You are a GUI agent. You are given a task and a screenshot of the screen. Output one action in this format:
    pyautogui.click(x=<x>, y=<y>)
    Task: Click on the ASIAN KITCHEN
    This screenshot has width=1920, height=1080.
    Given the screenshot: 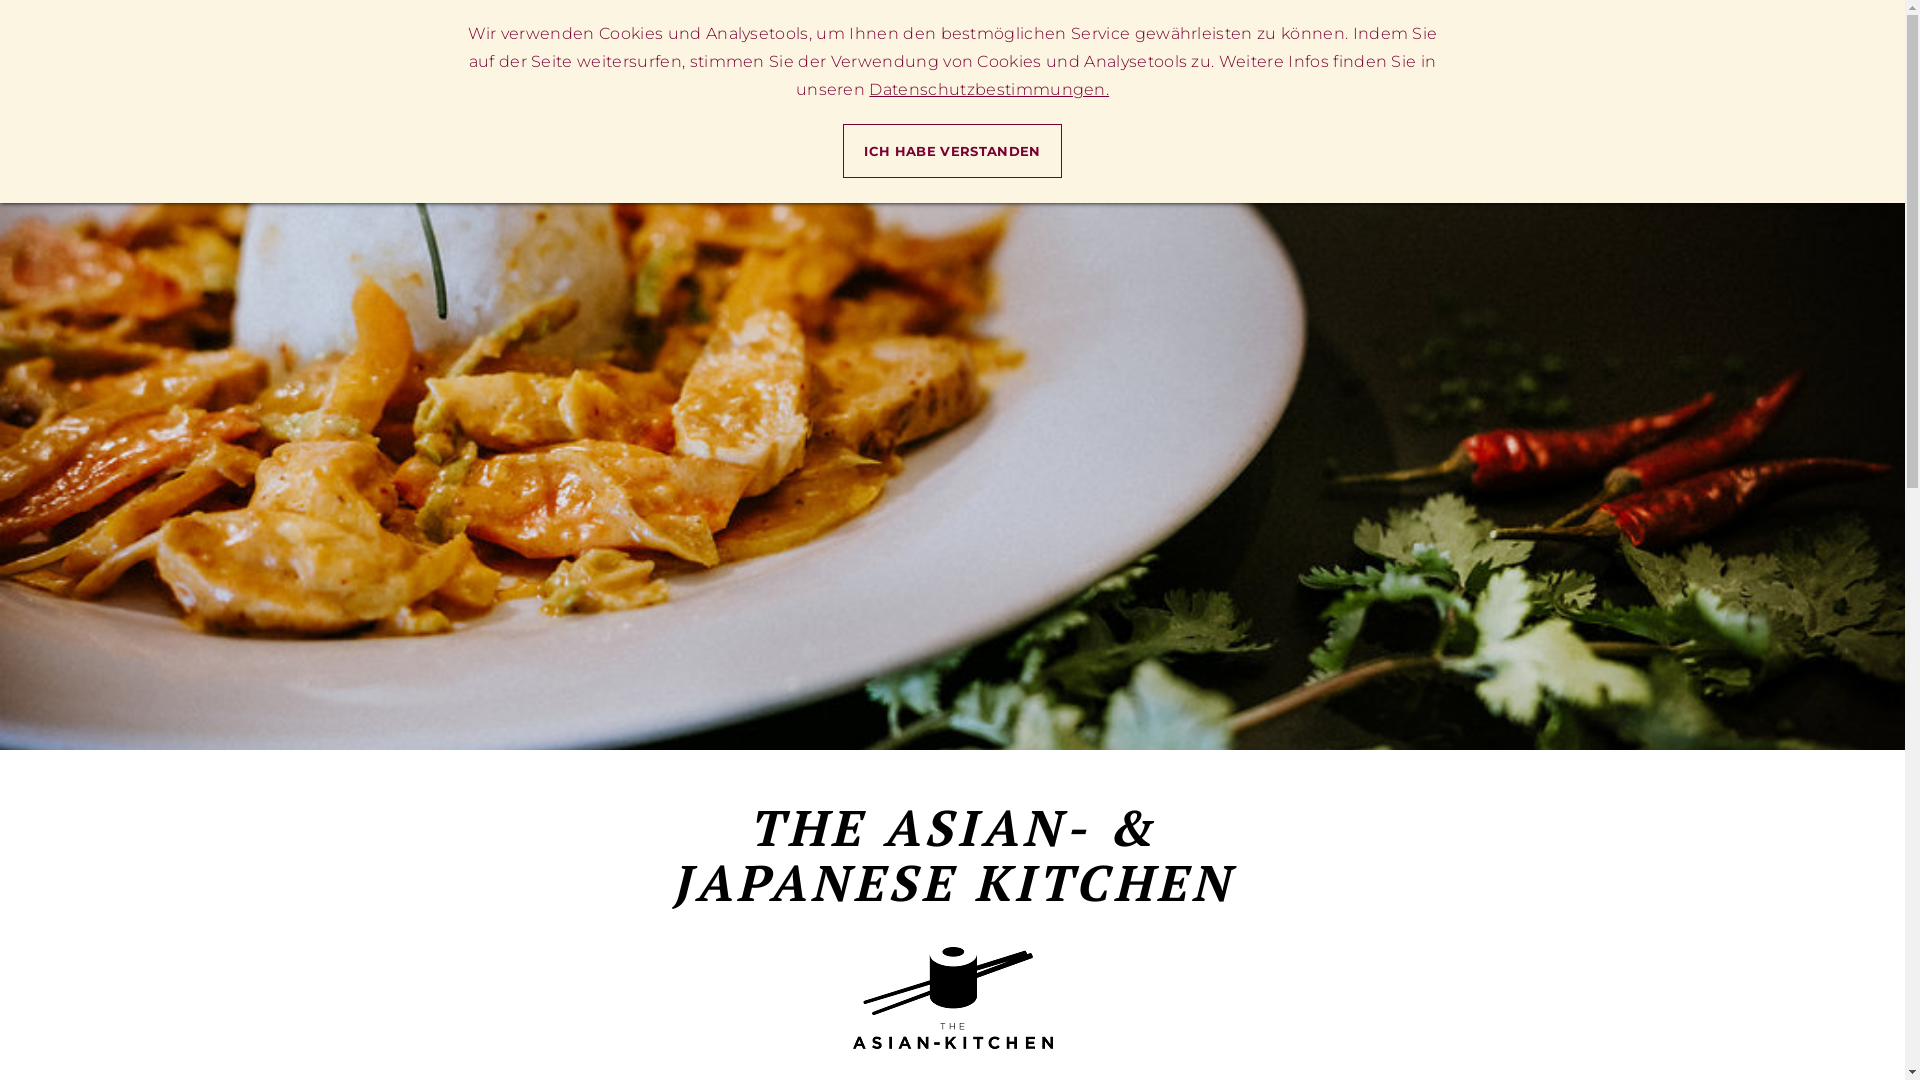 What is the action you would take?
    pyautogui.click(x=842, y=81)
    